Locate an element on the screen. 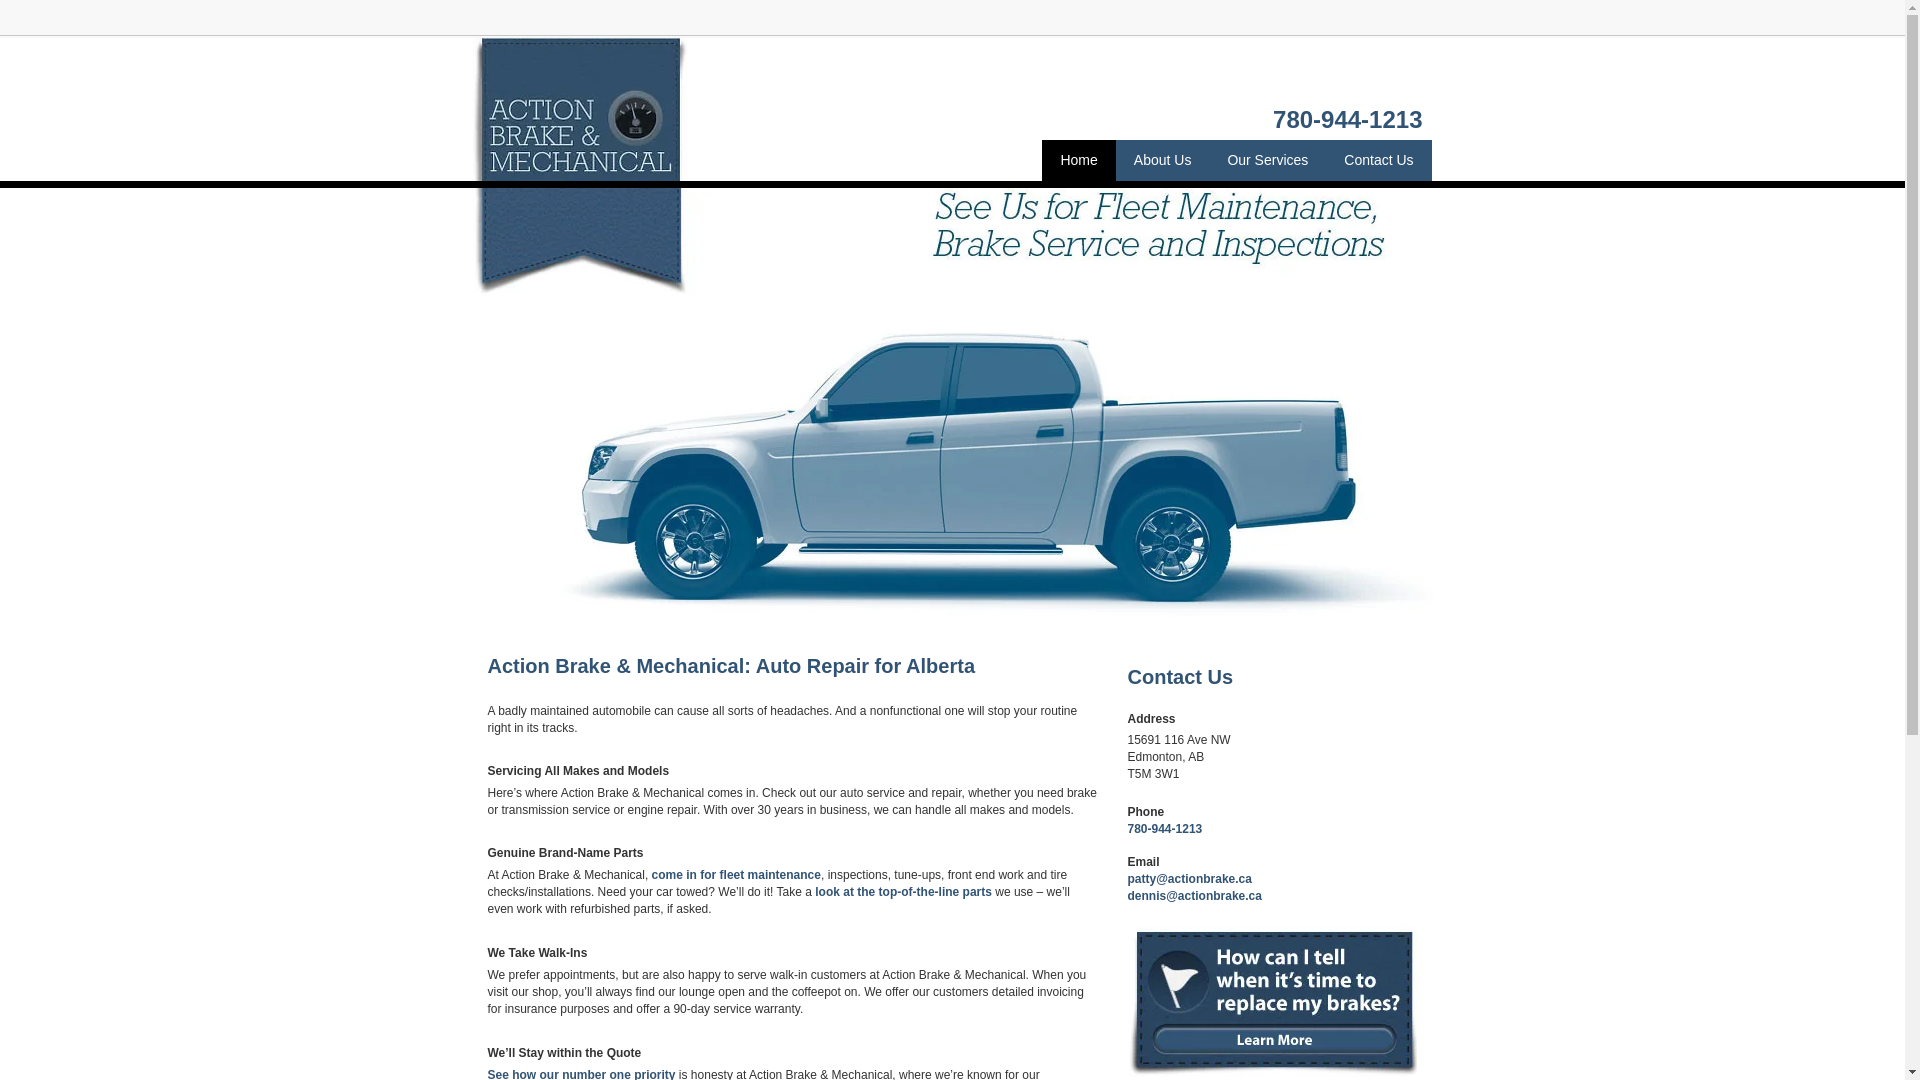 The width and height of the screenshot is (1920, 1080). Contact Us is located at coordinates (1378, 160).